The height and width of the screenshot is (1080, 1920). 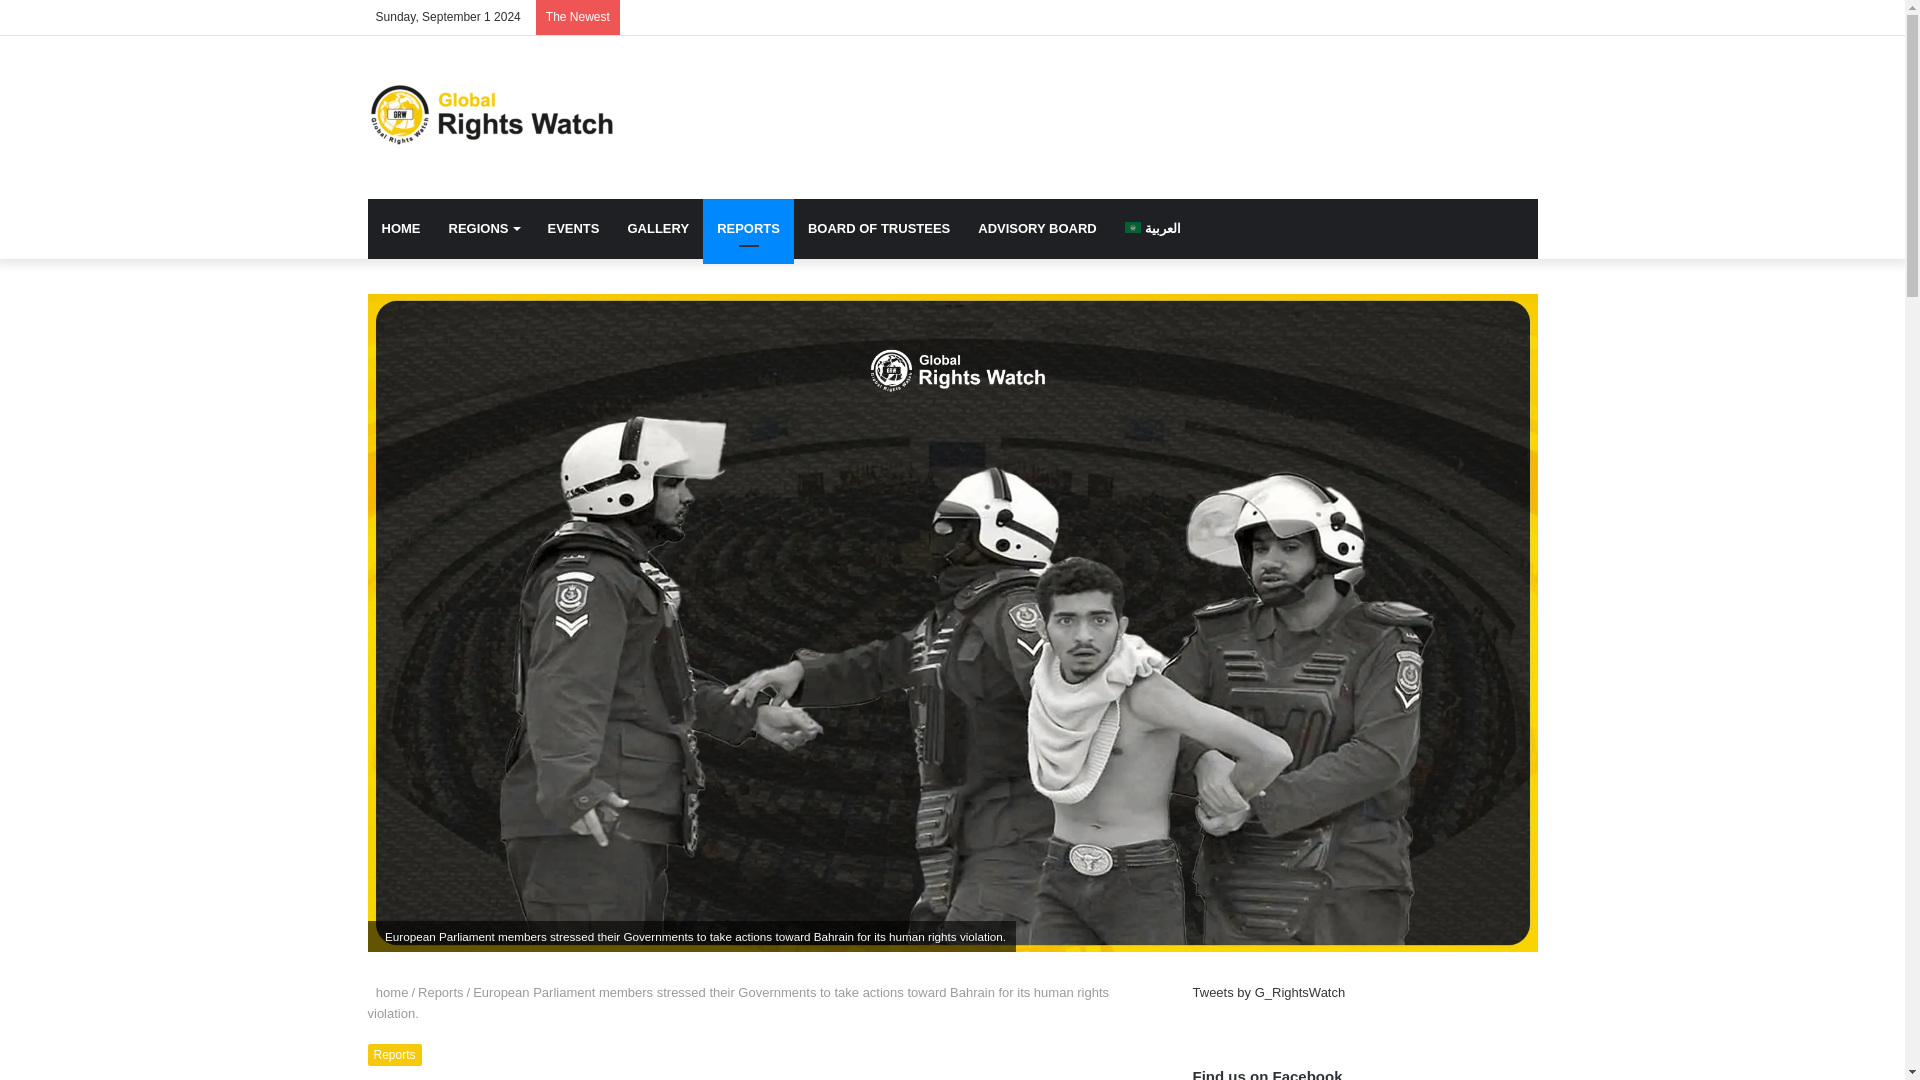 I want to click on BOARD OF TRUSTEES, so click(x=878, y=228).